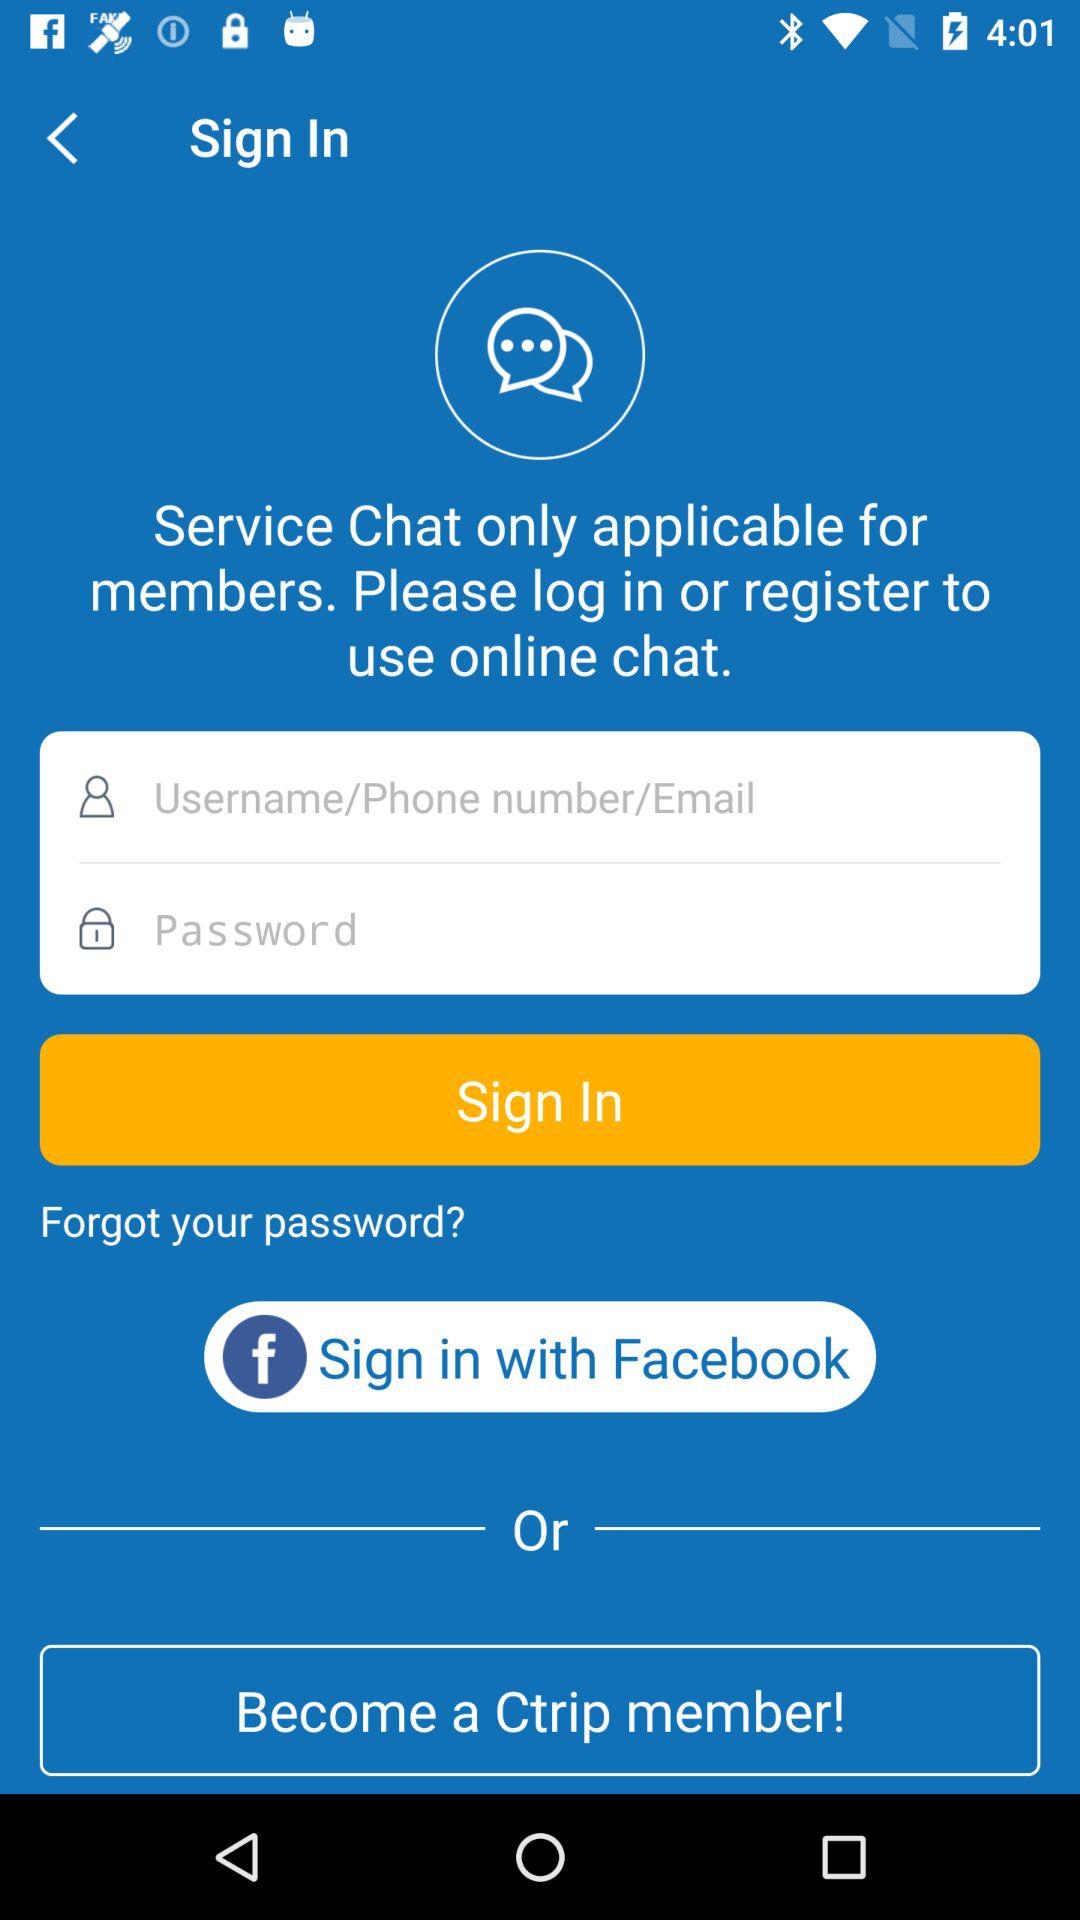  Describe the element at coordinates (73, 136) in the screenshot. I see `click the icon next to the sign in` at that location.